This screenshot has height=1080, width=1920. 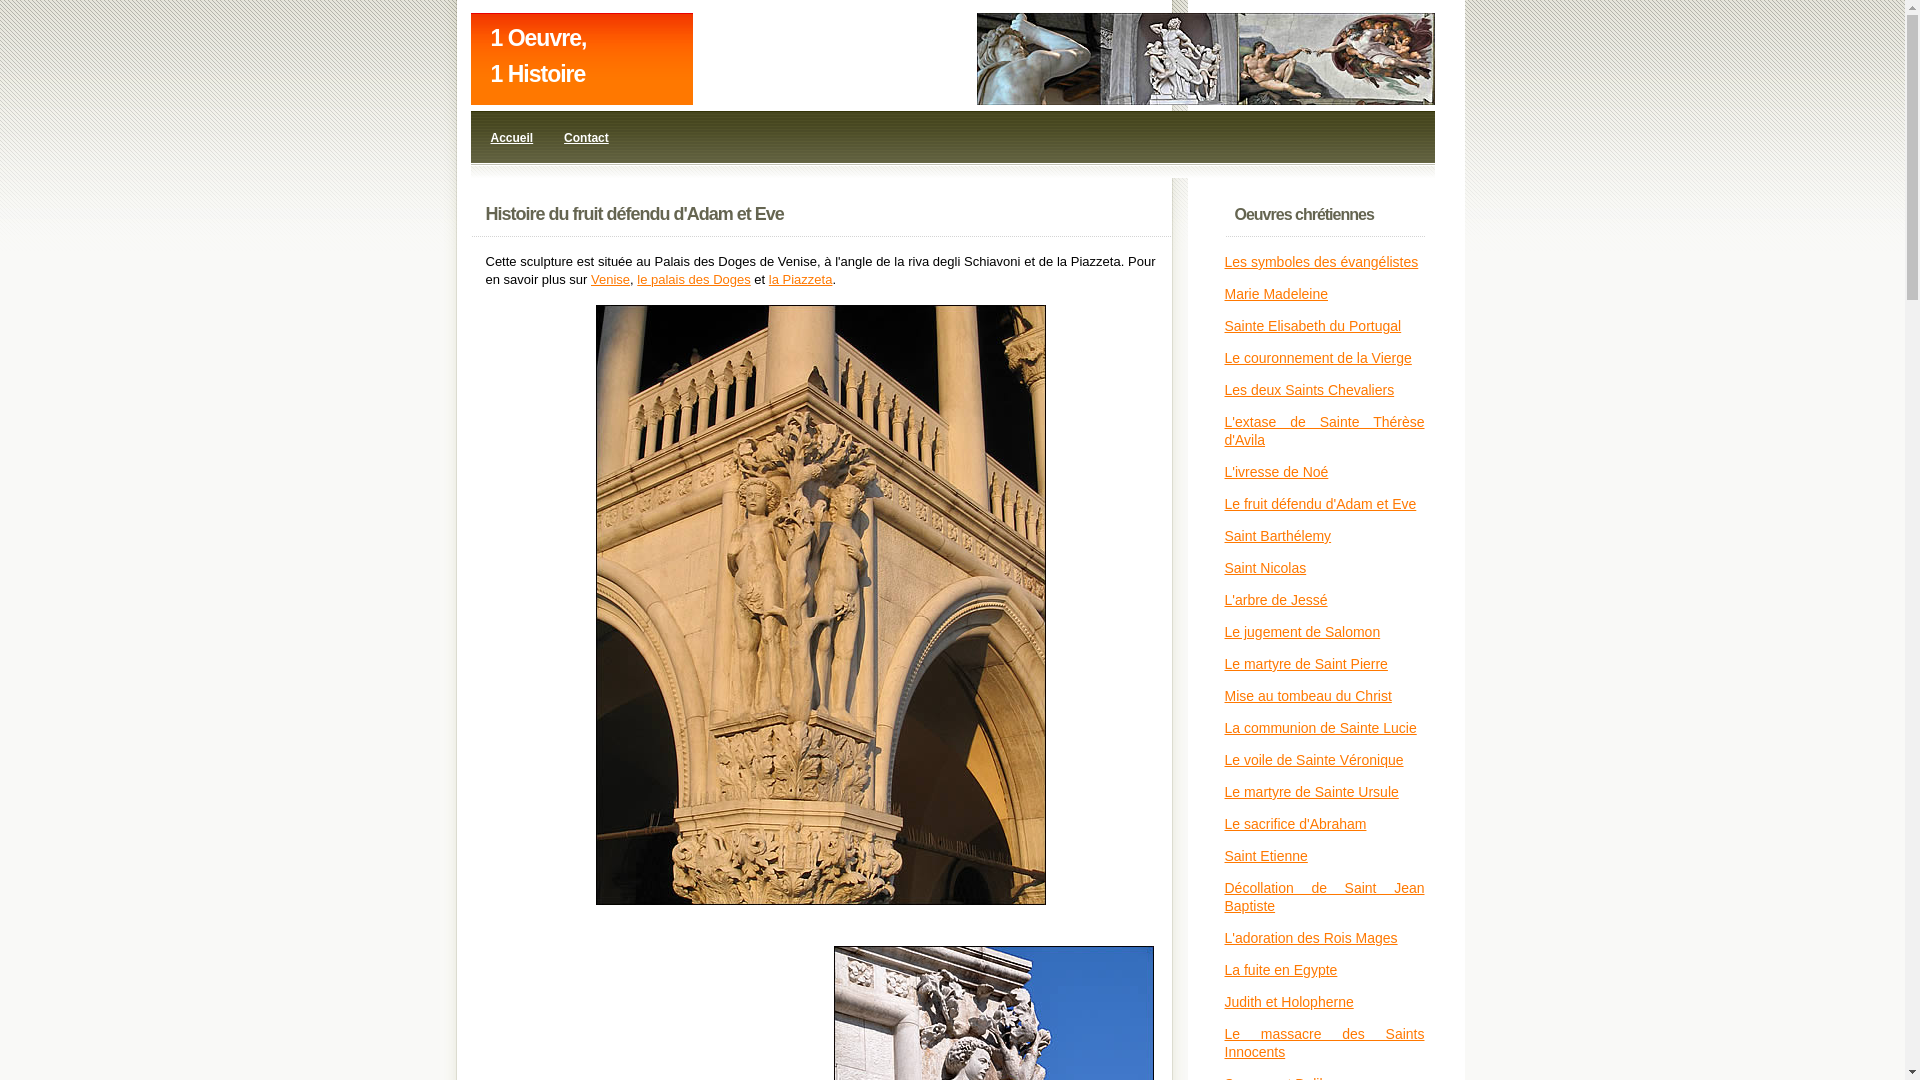 I want to click on Saint Nicolas, so click(x=1265, y=568).